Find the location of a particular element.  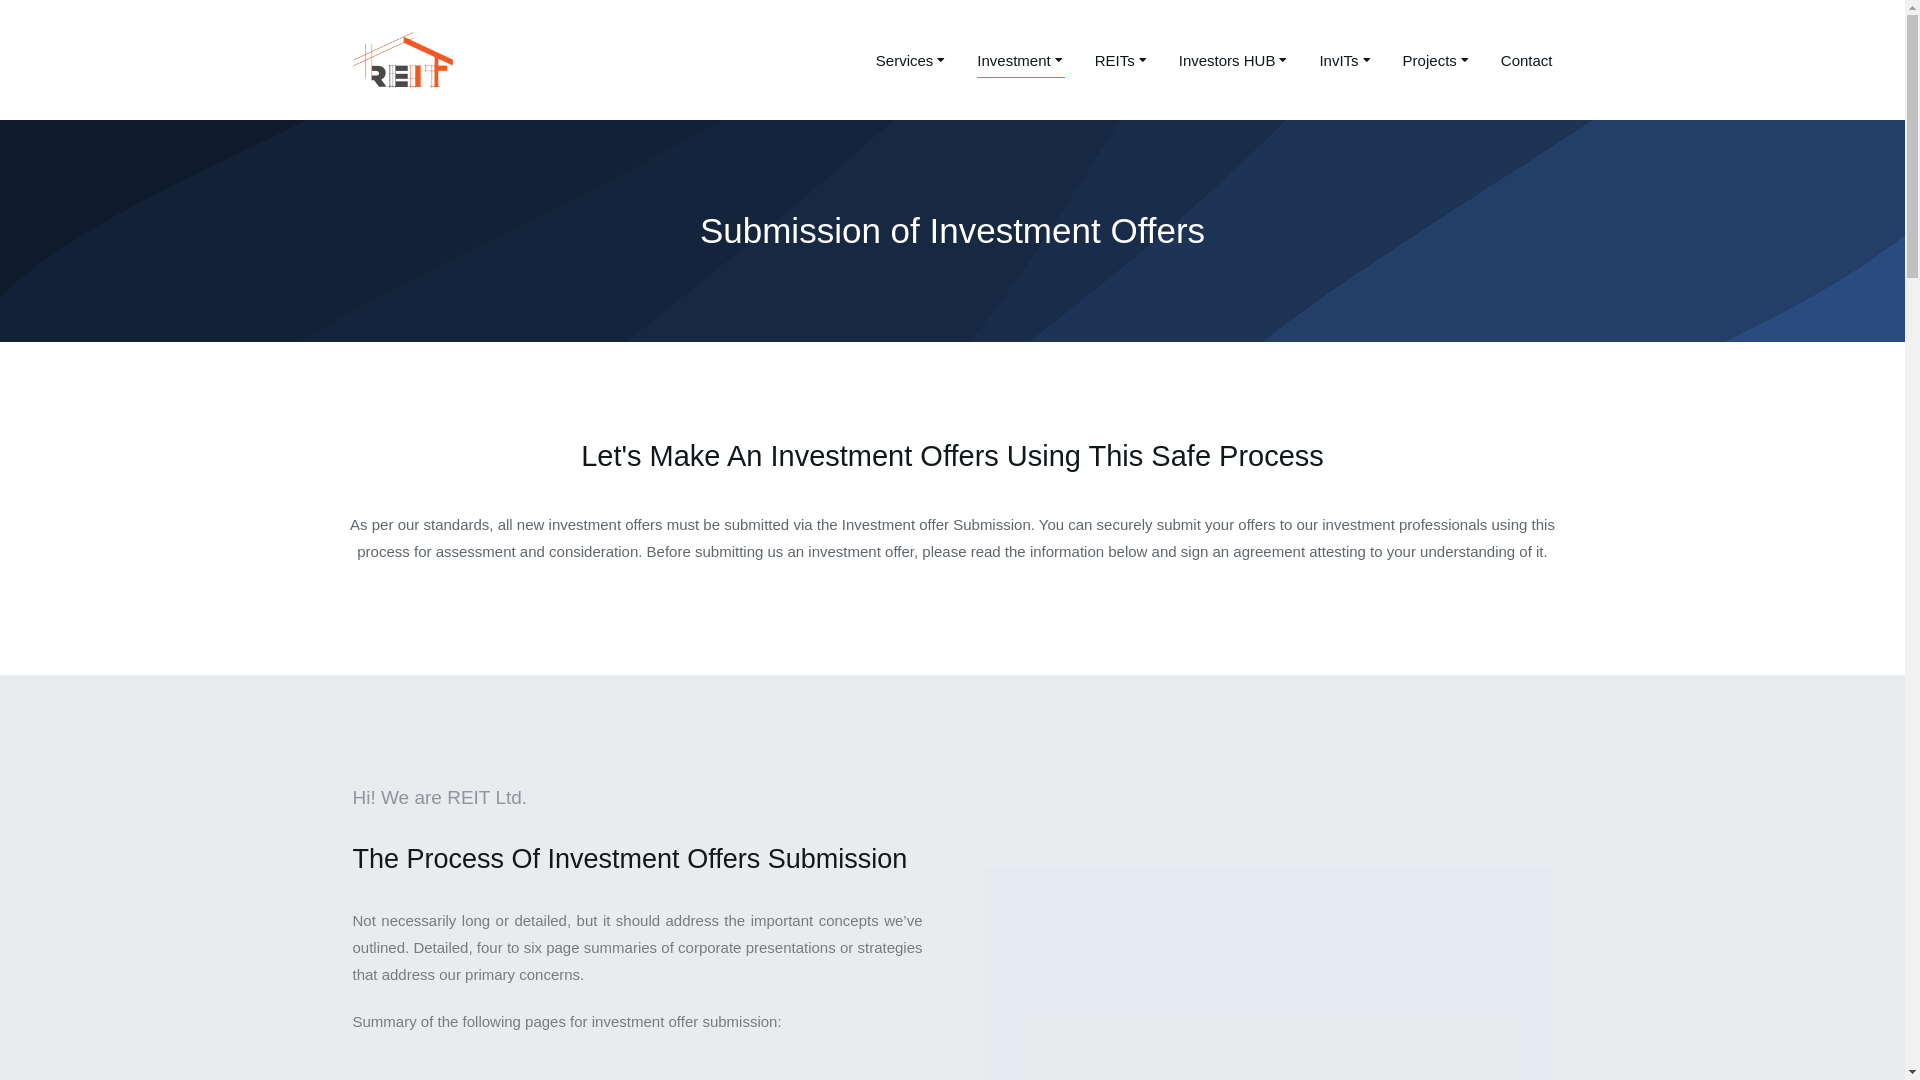

Projects is located at coordinates (1437, 60).